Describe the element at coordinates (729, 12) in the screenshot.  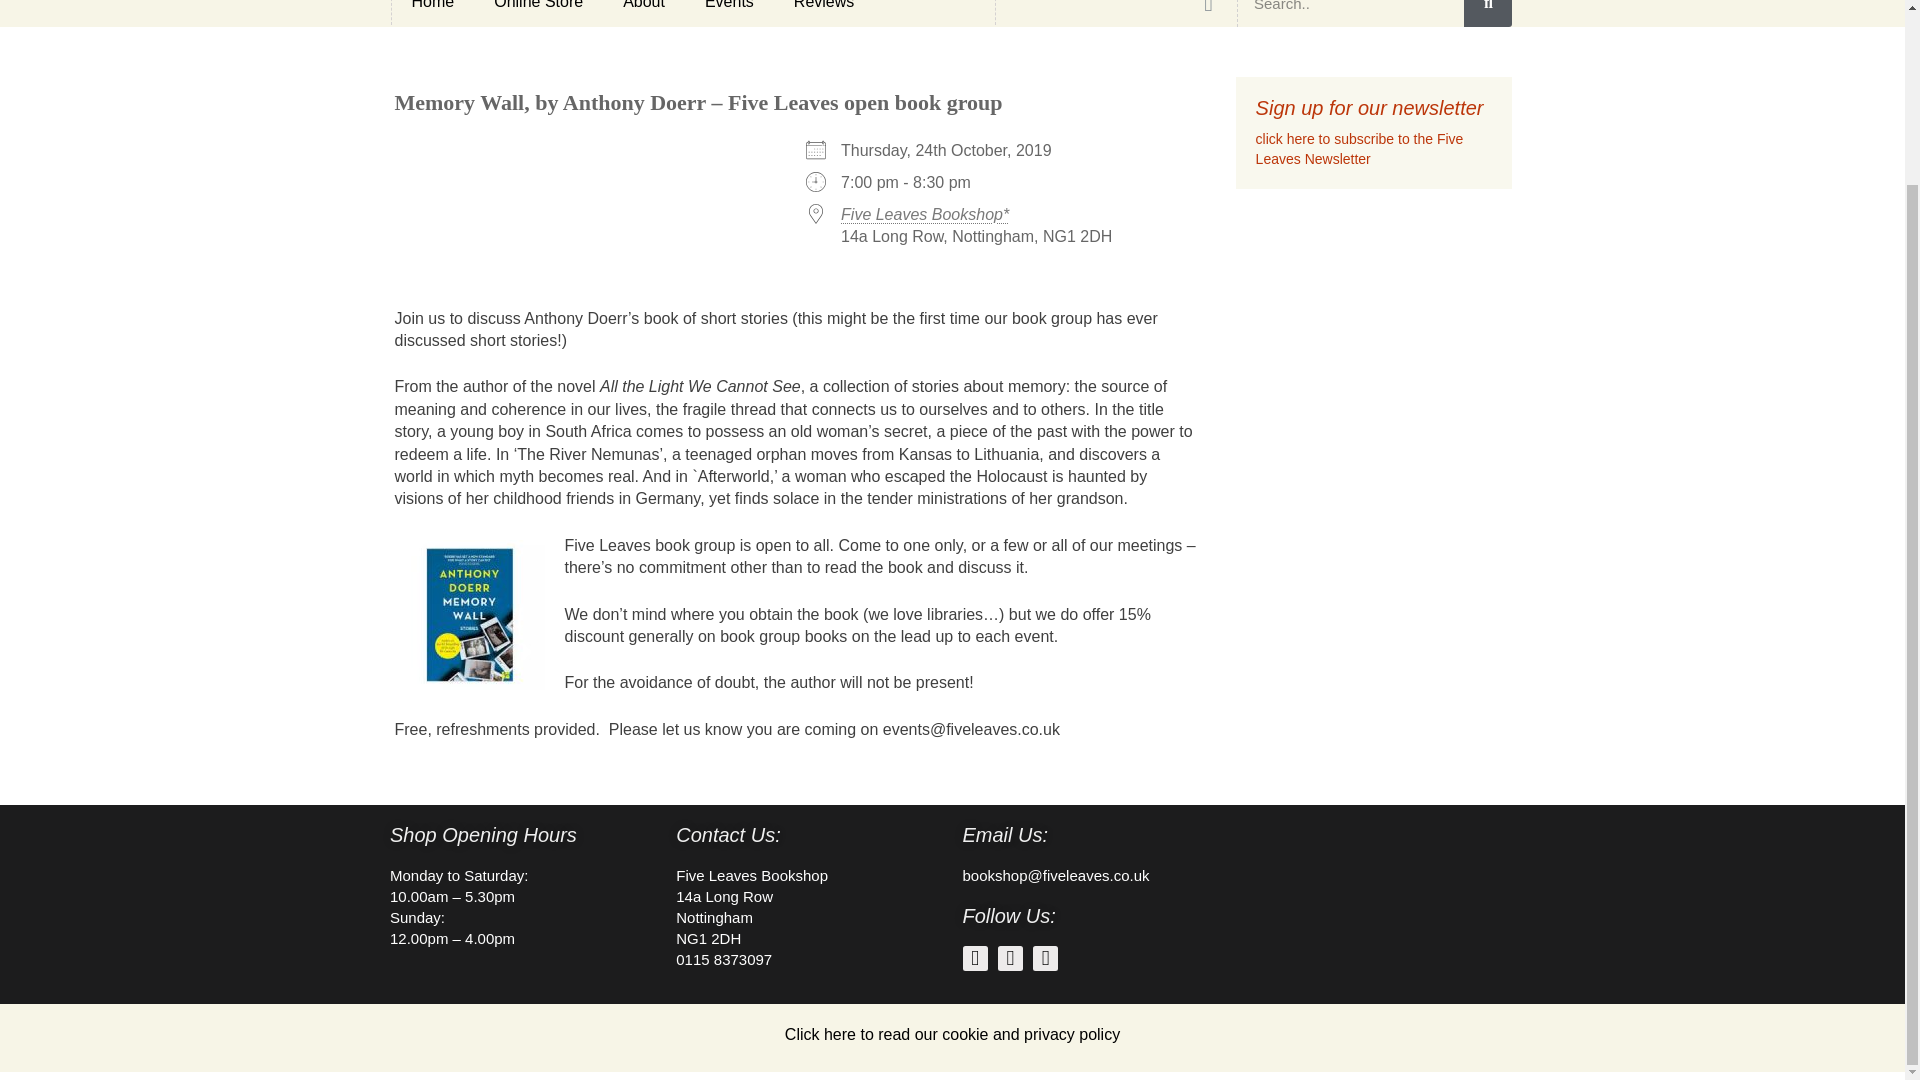
I see `Events` at that location.